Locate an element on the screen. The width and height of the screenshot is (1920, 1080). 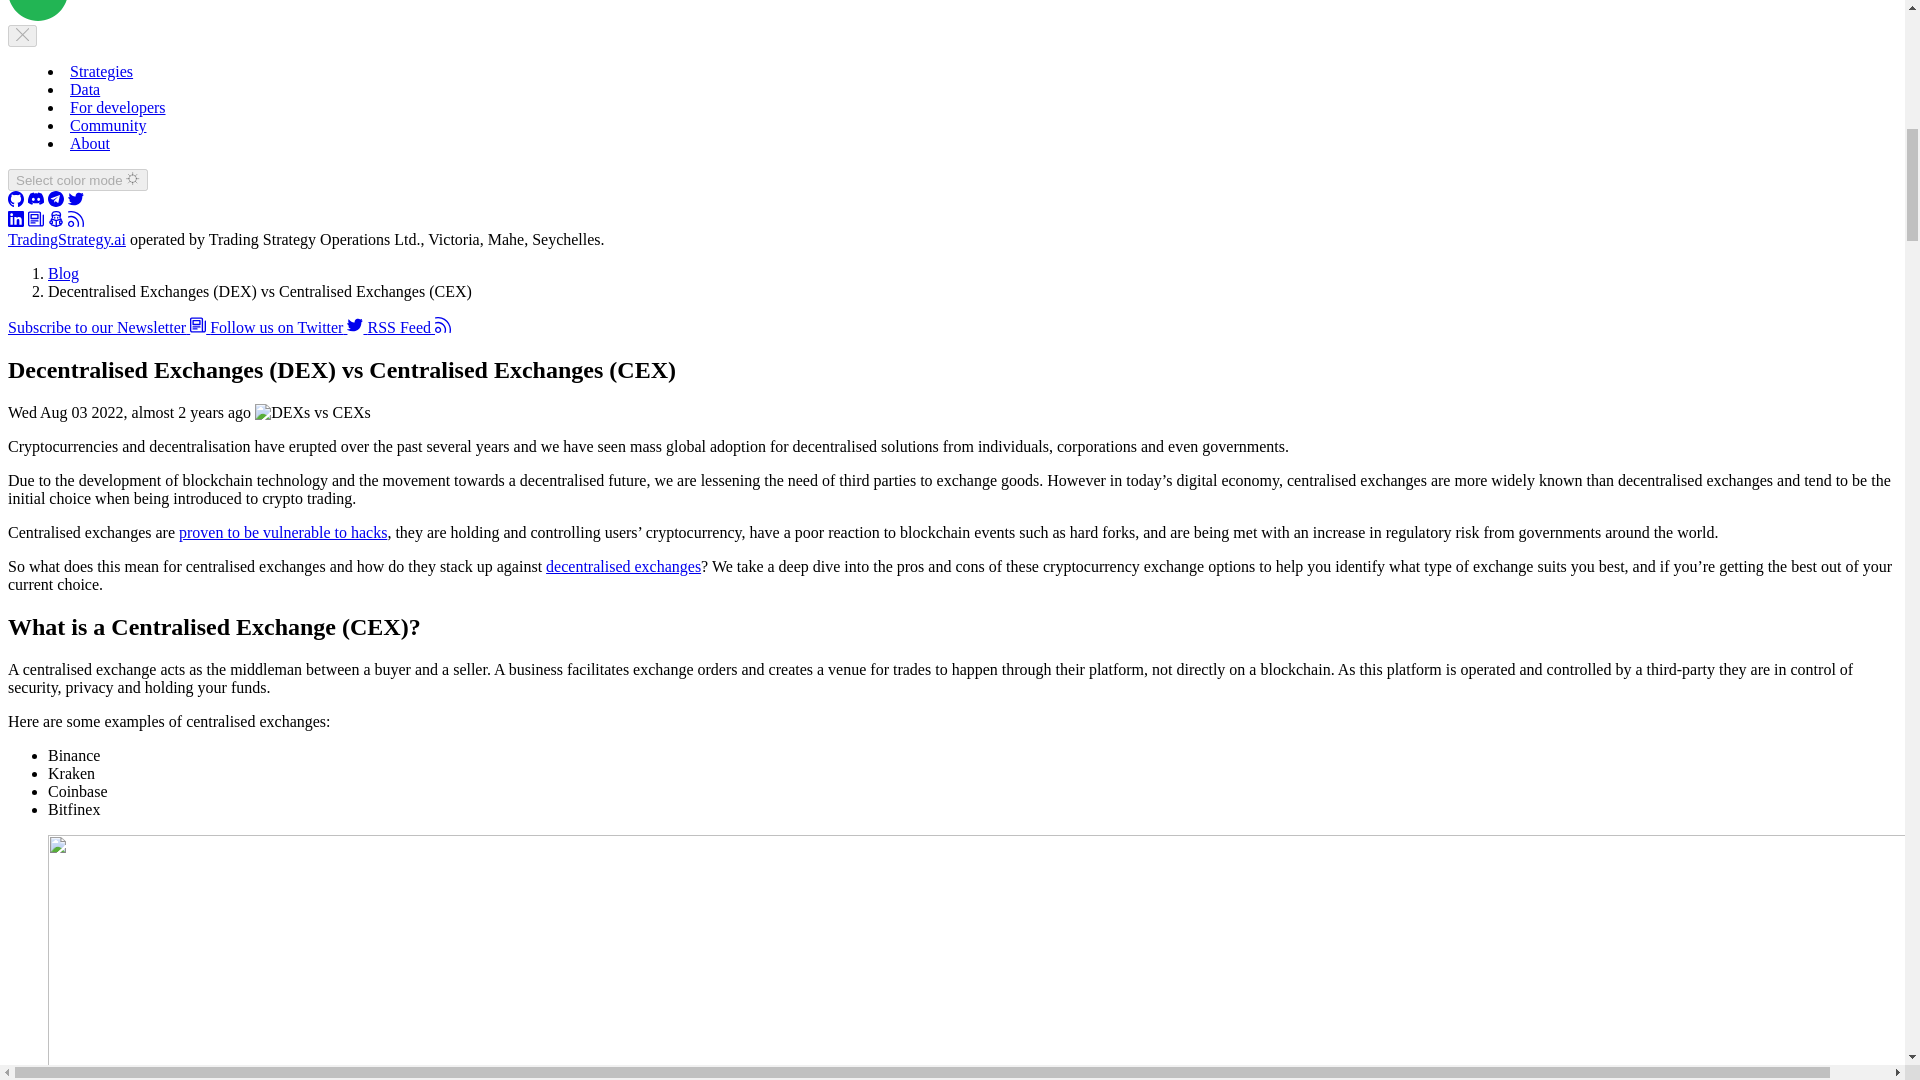
Blog is located at coordinates (63, 272).